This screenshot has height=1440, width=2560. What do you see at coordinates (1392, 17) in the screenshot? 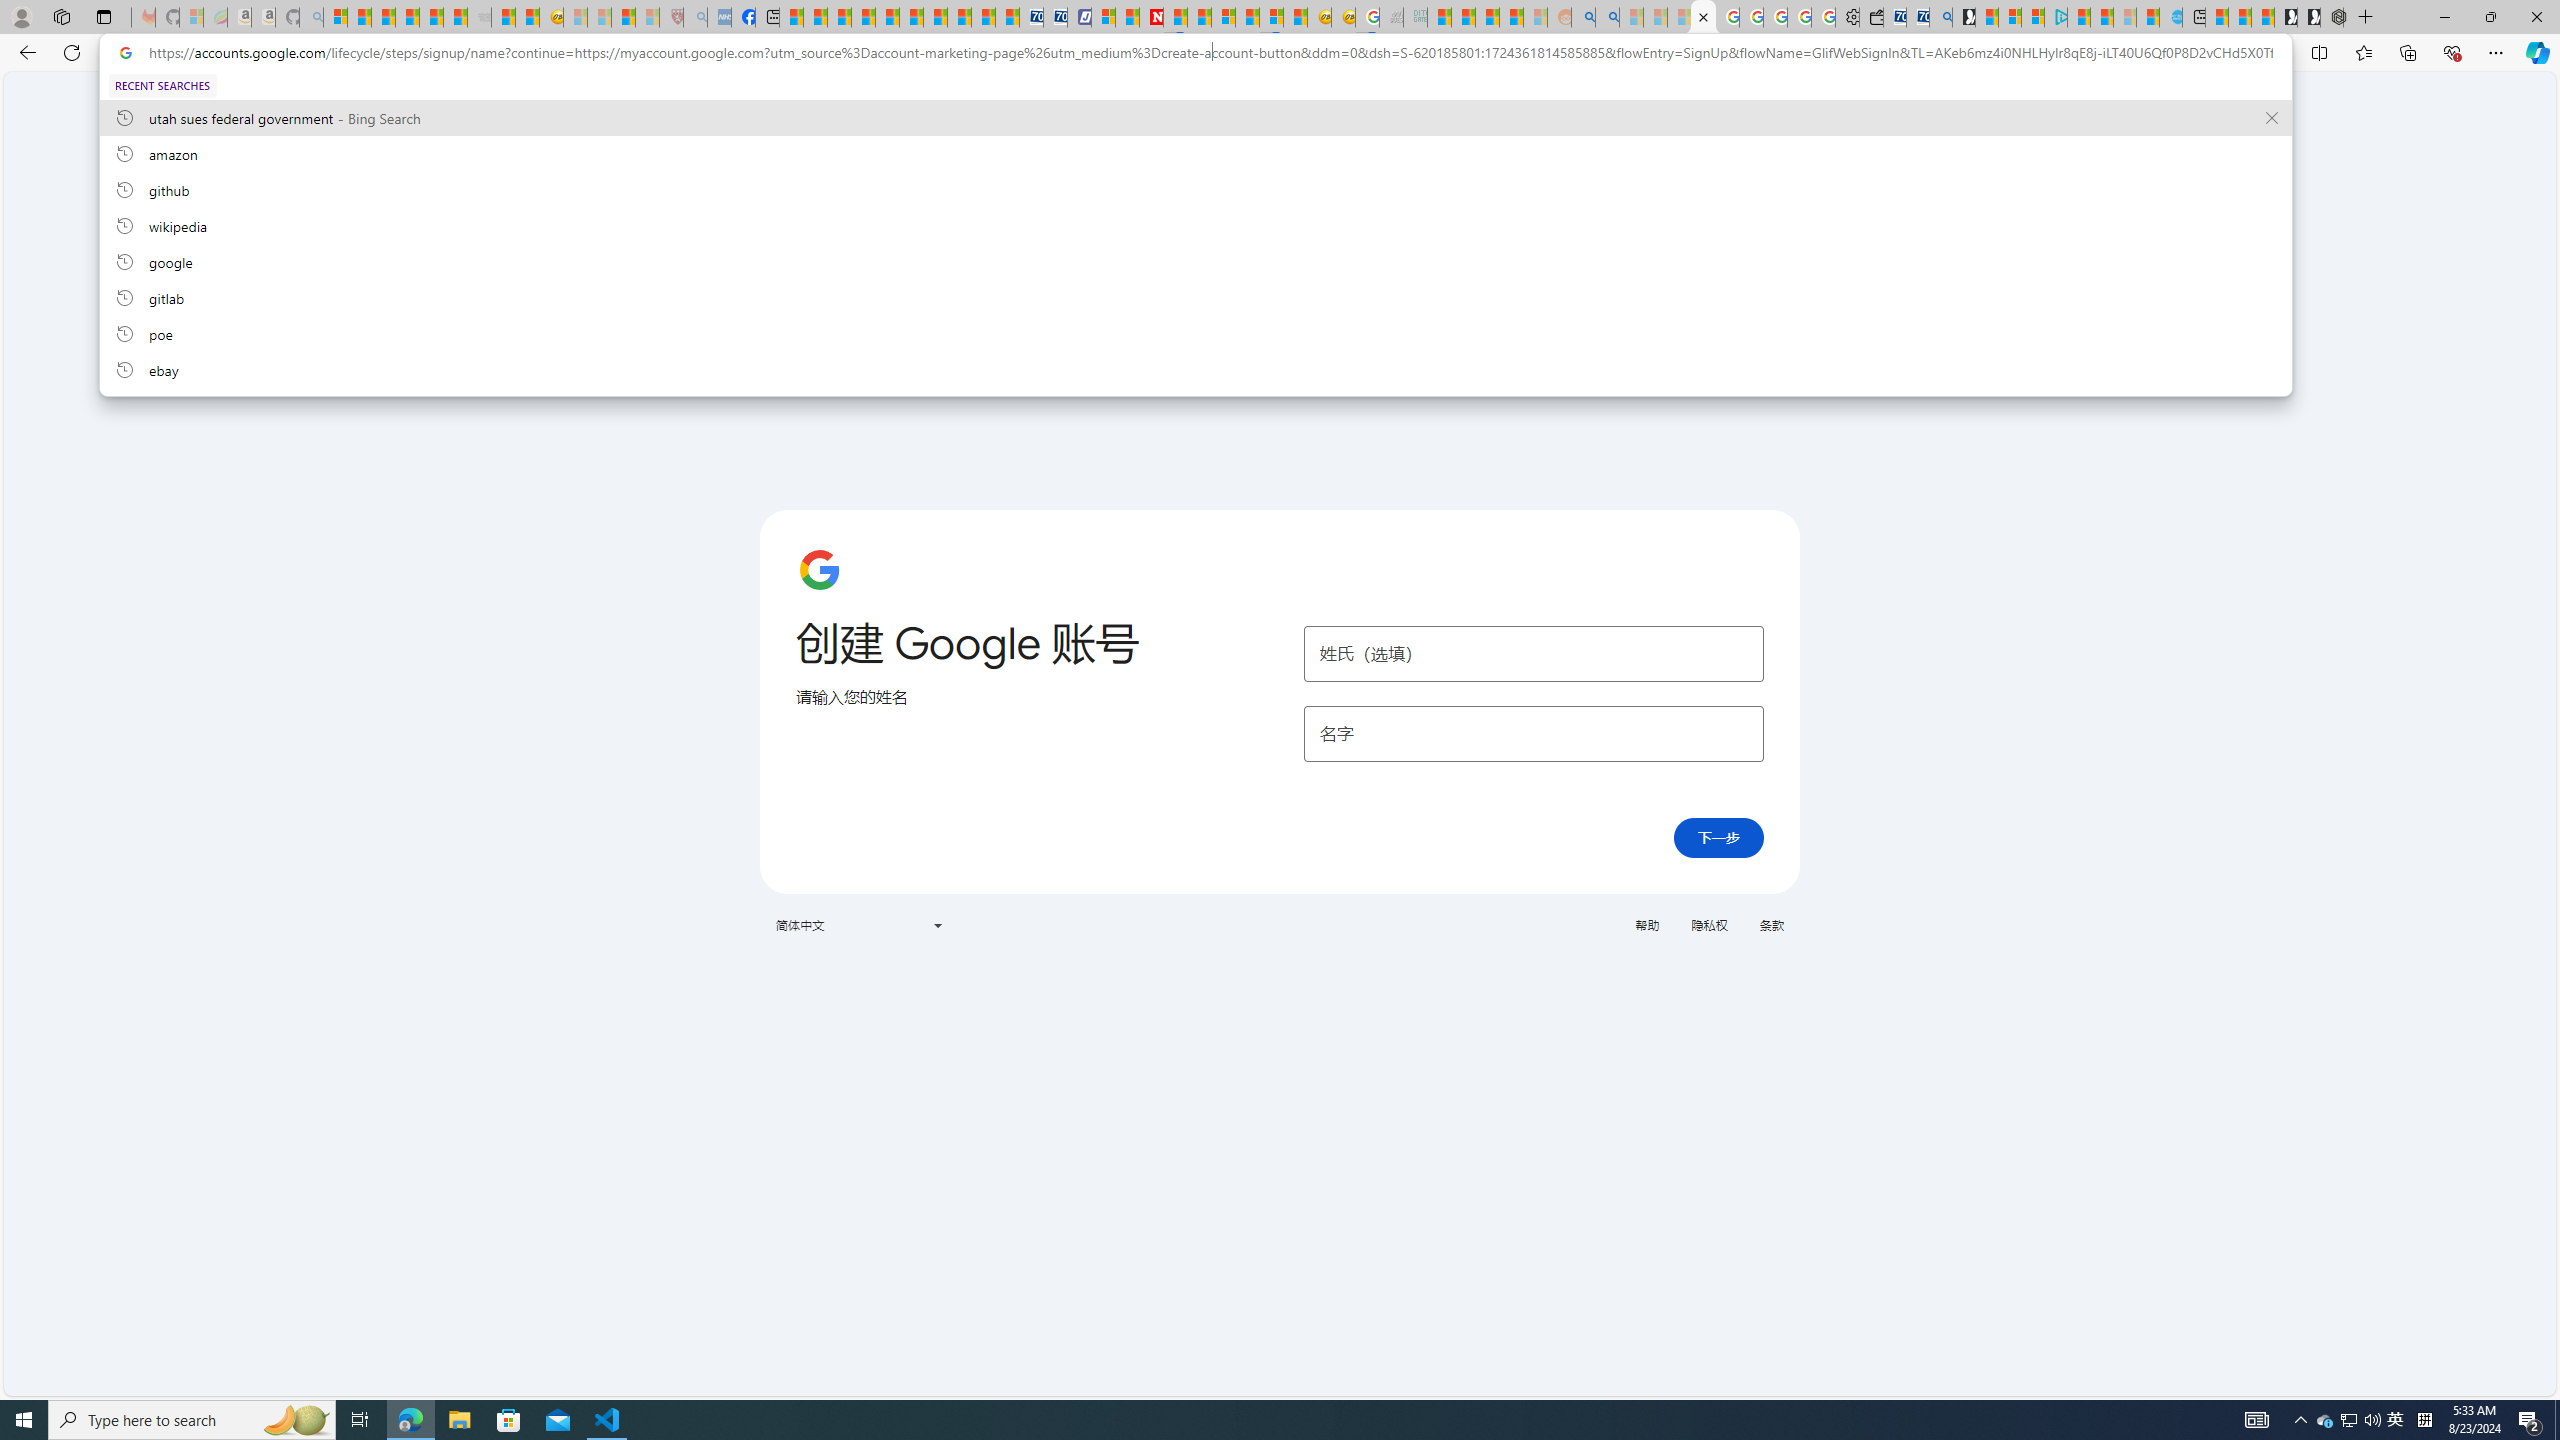
I see `Navy Quest` at bounding box center [1392, 17].